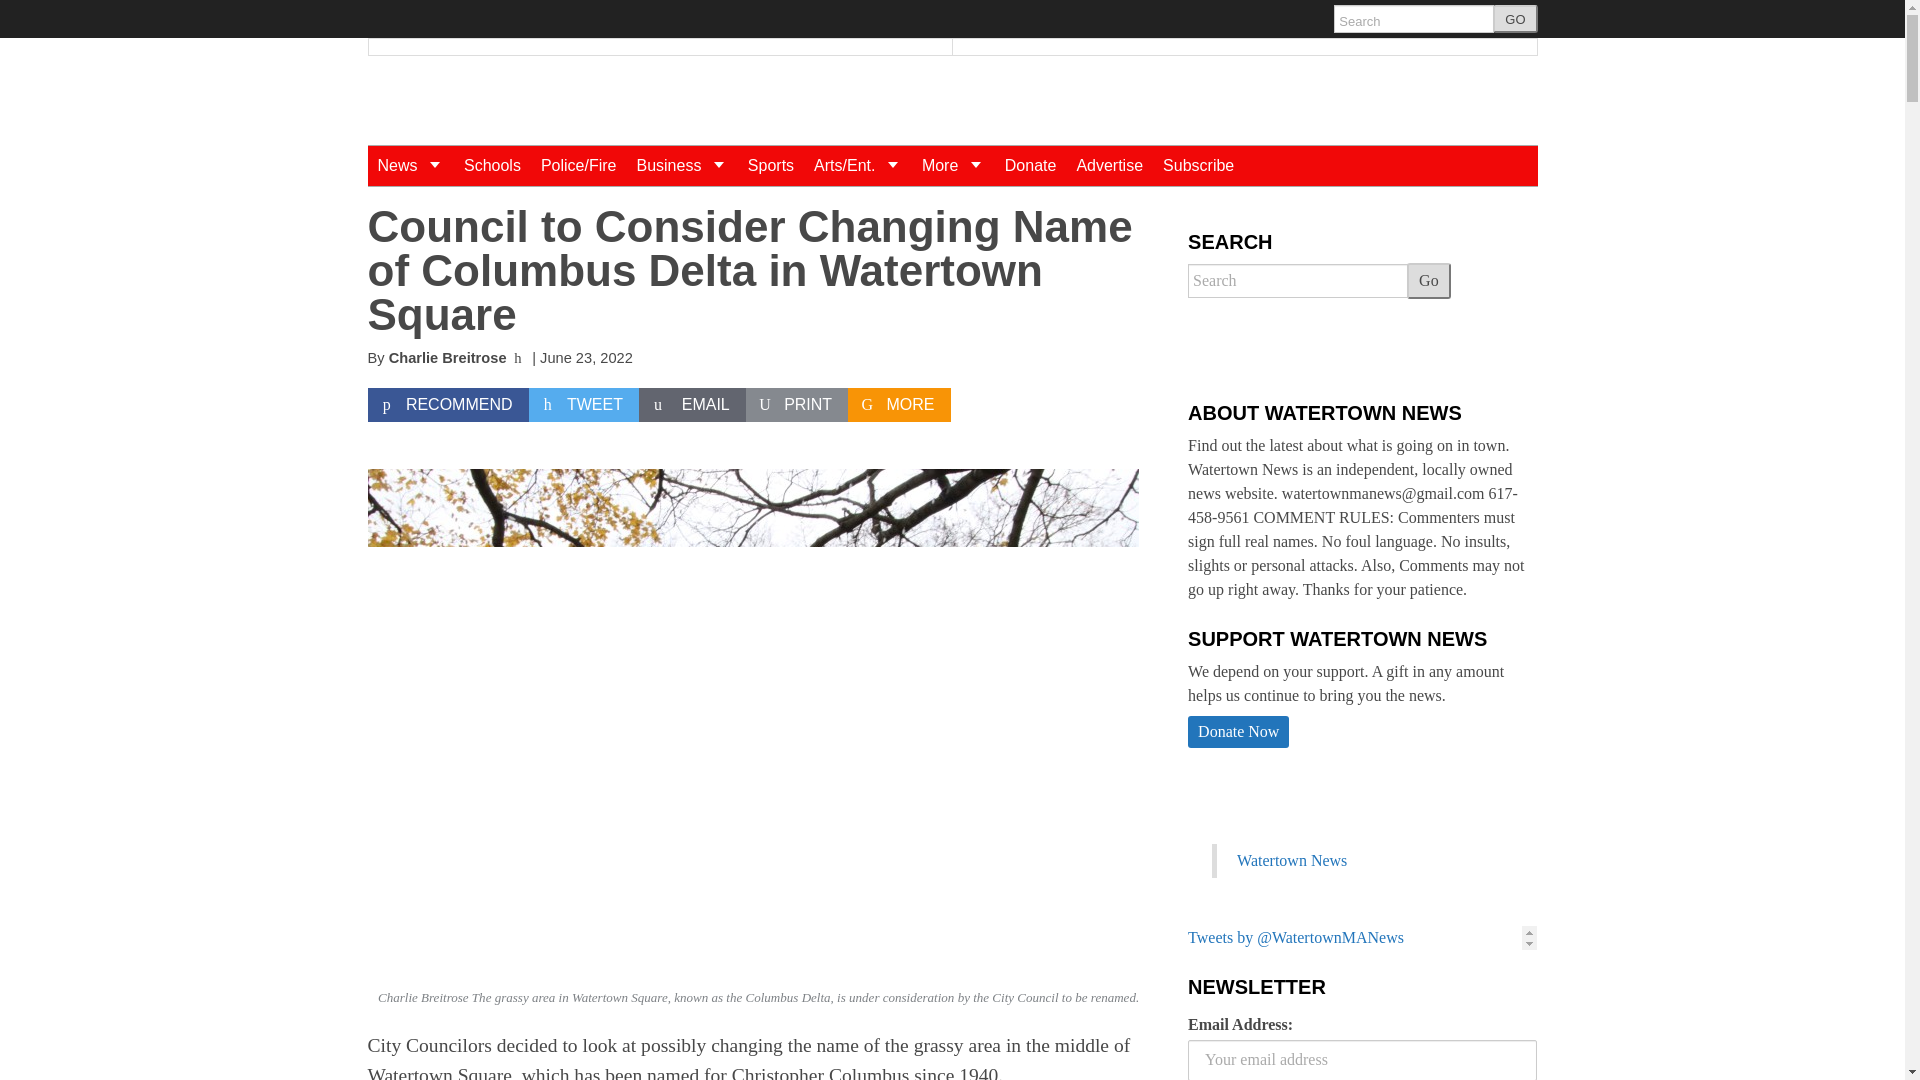 This screenshot has width=1920, height=1080. What do you see at coordinates (770, 165) in the screenshot?
I see `Sports` at bounding box center [770, 165].